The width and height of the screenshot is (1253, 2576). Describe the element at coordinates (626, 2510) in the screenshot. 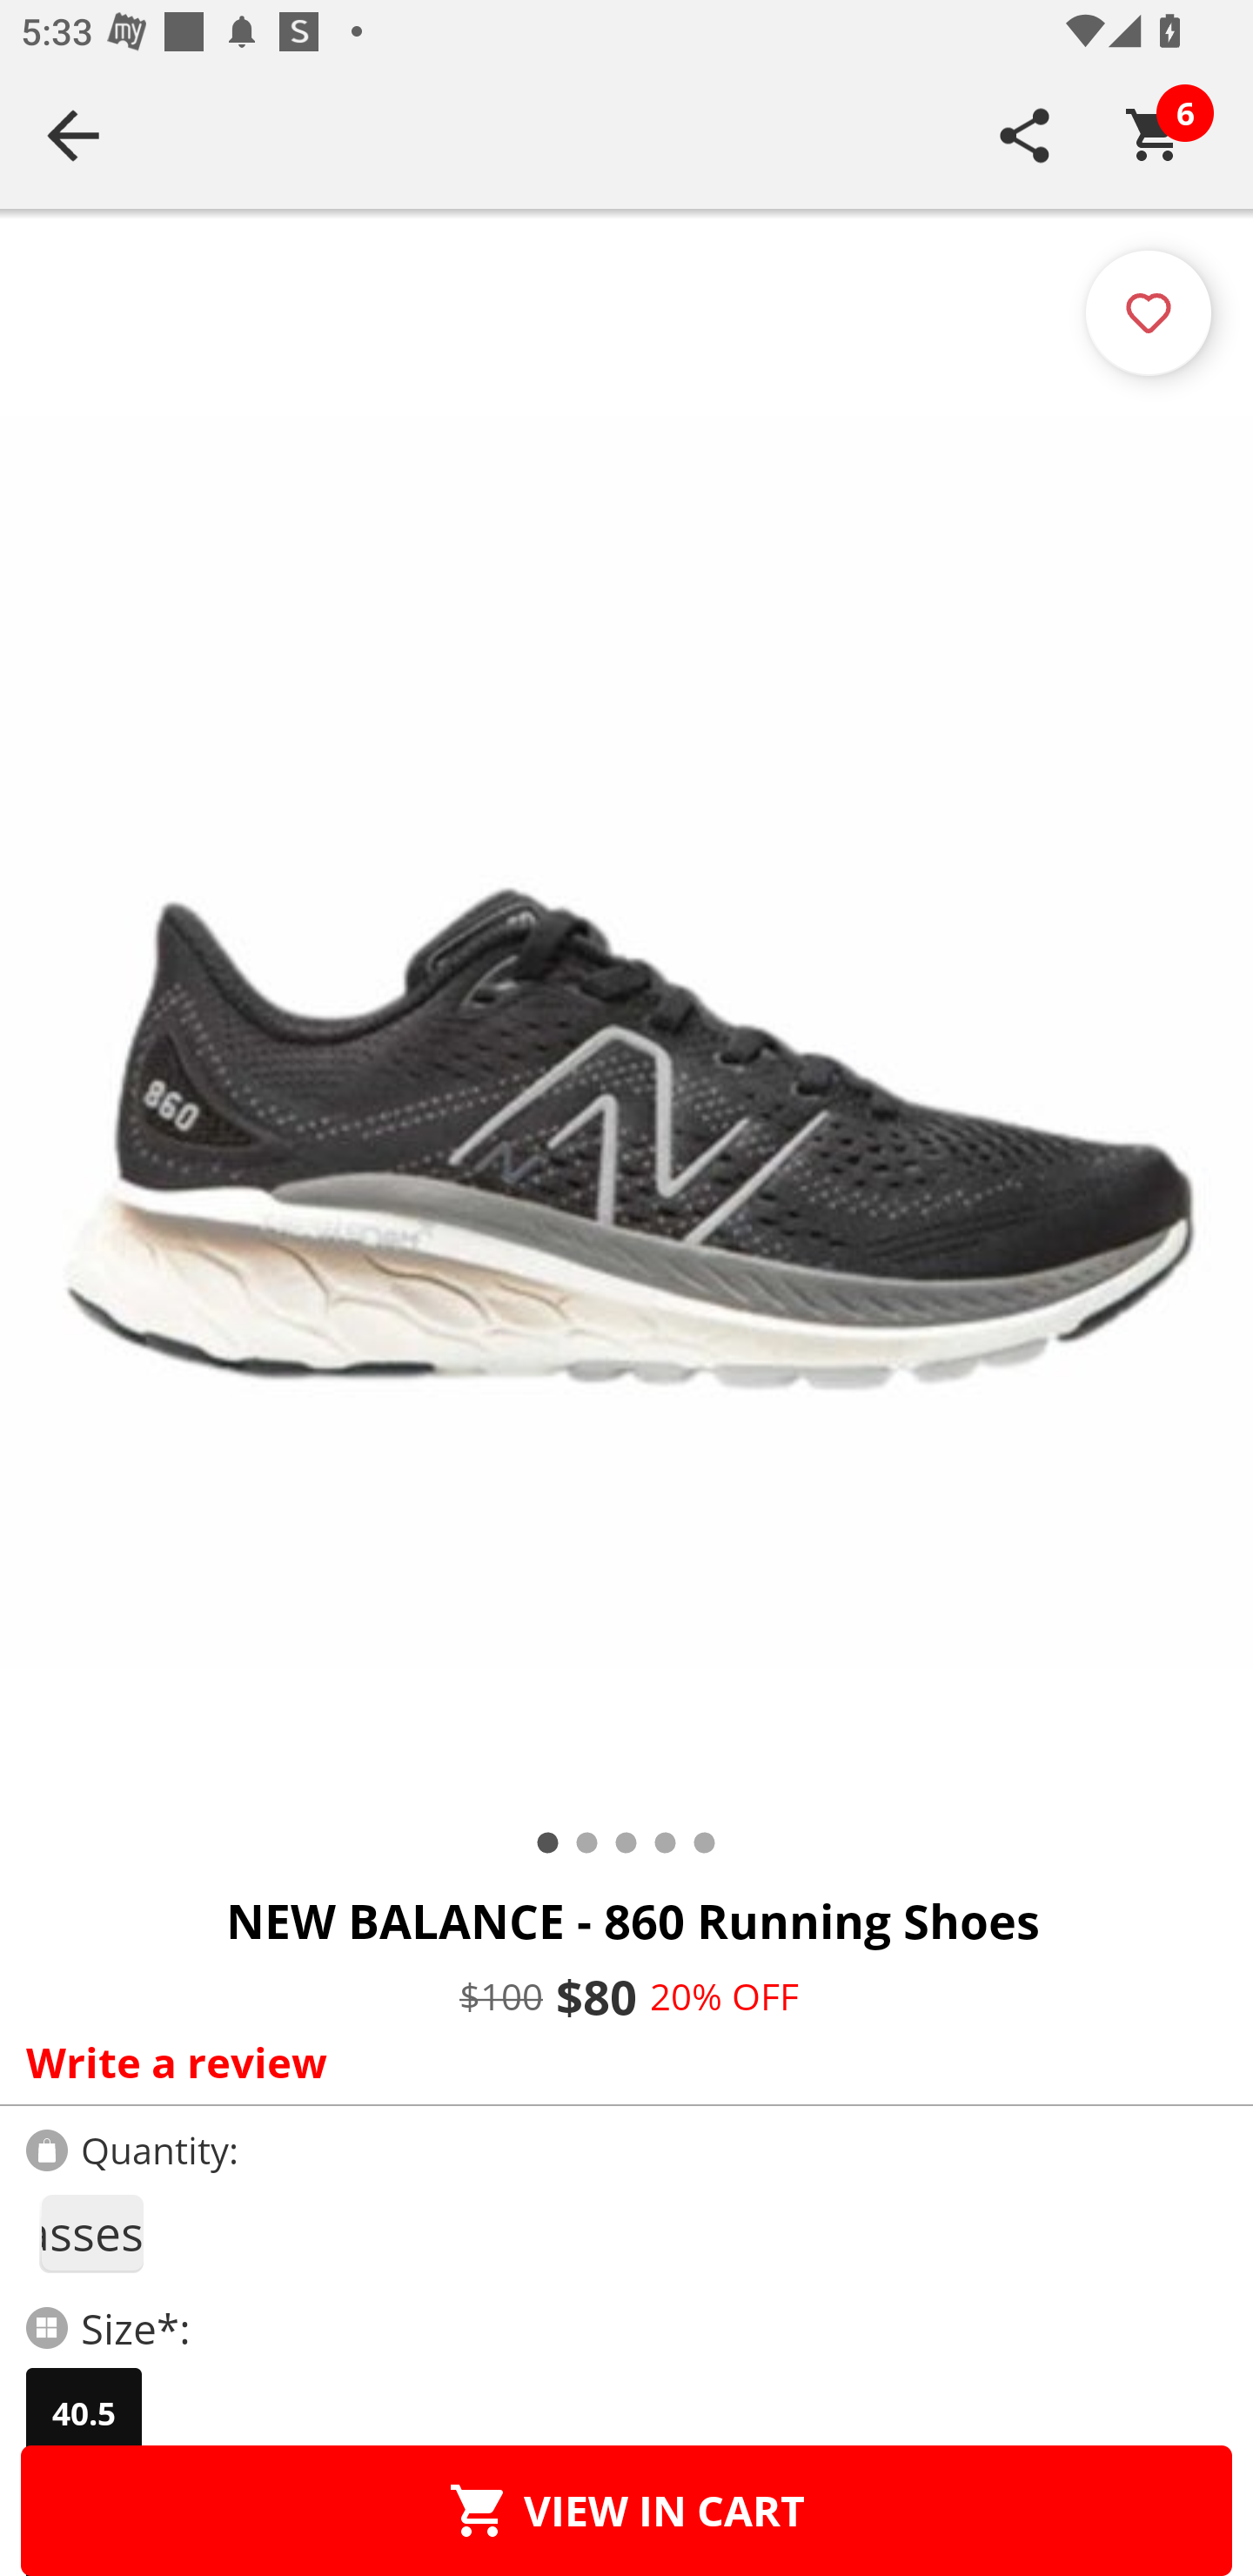

I see `VIEW IN CART` at that location.